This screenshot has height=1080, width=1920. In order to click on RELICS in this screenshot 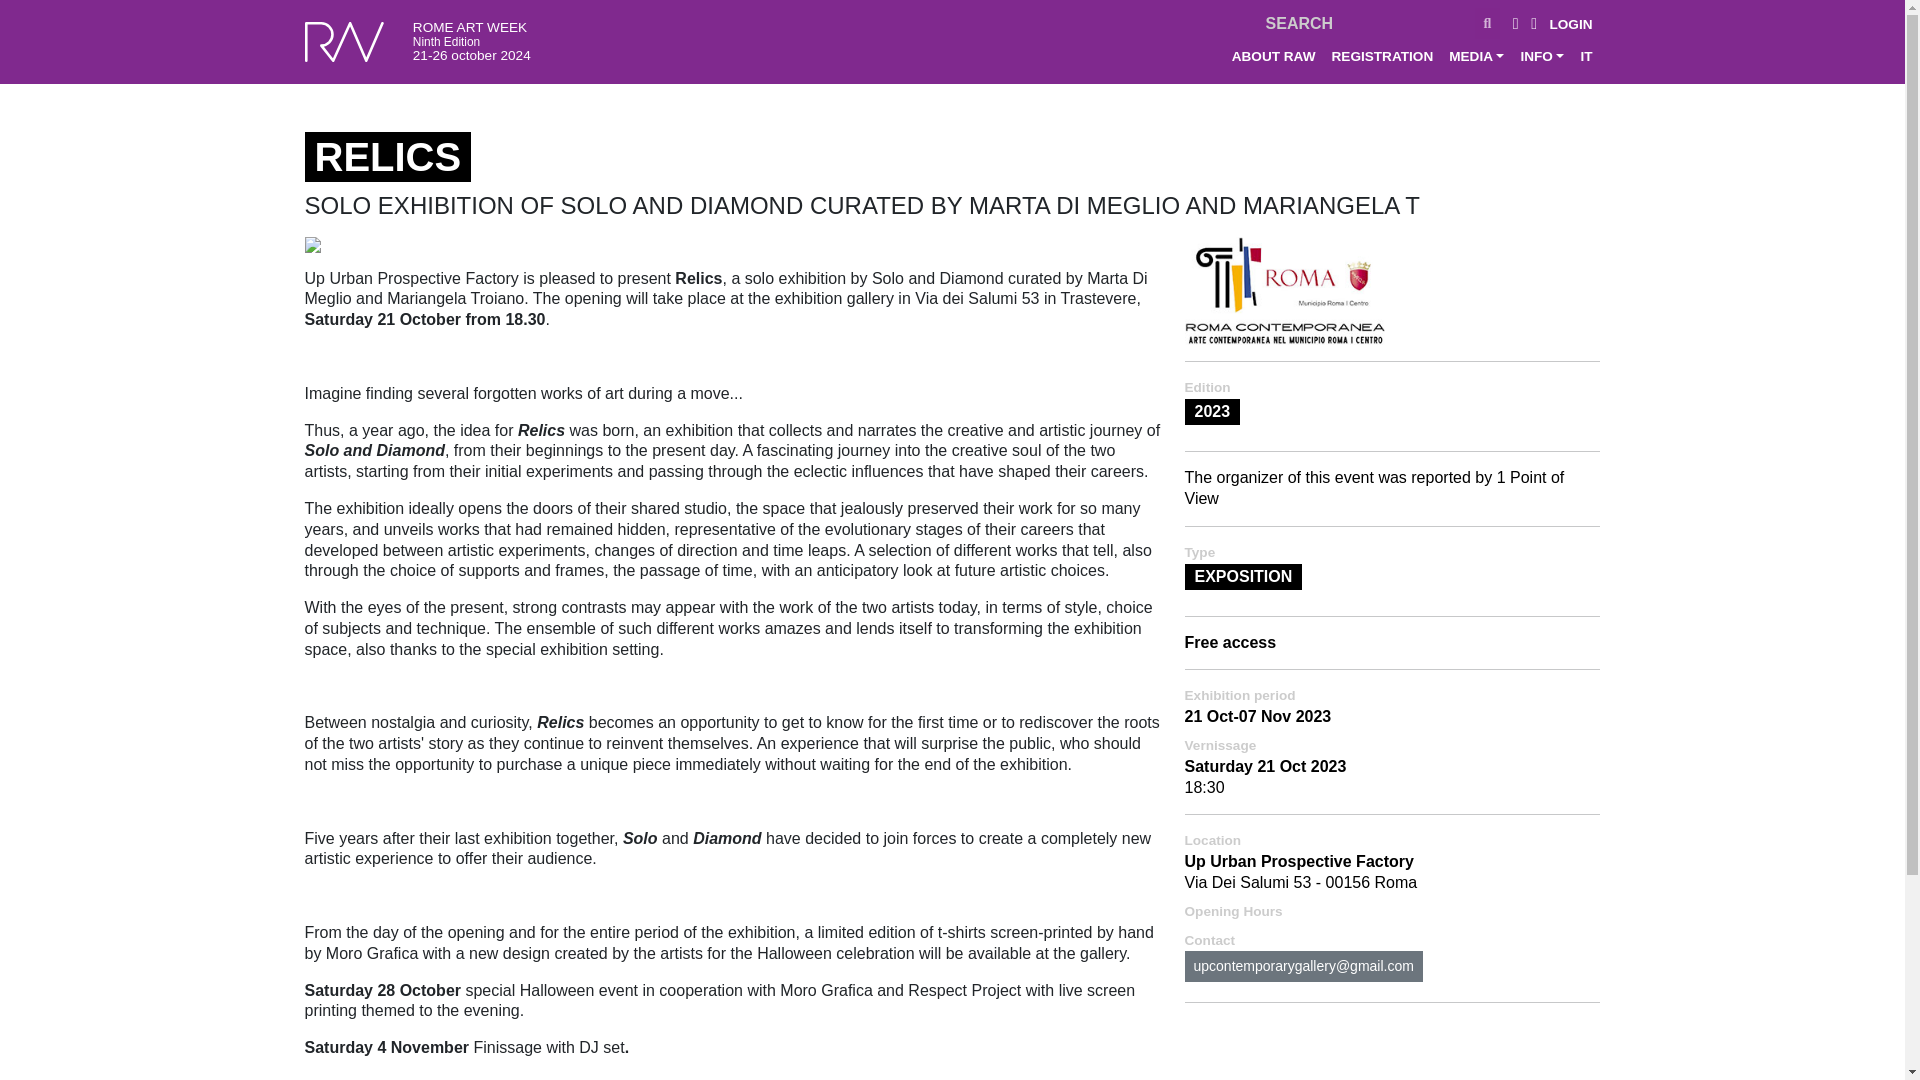, I will do `click(312, 252)`.